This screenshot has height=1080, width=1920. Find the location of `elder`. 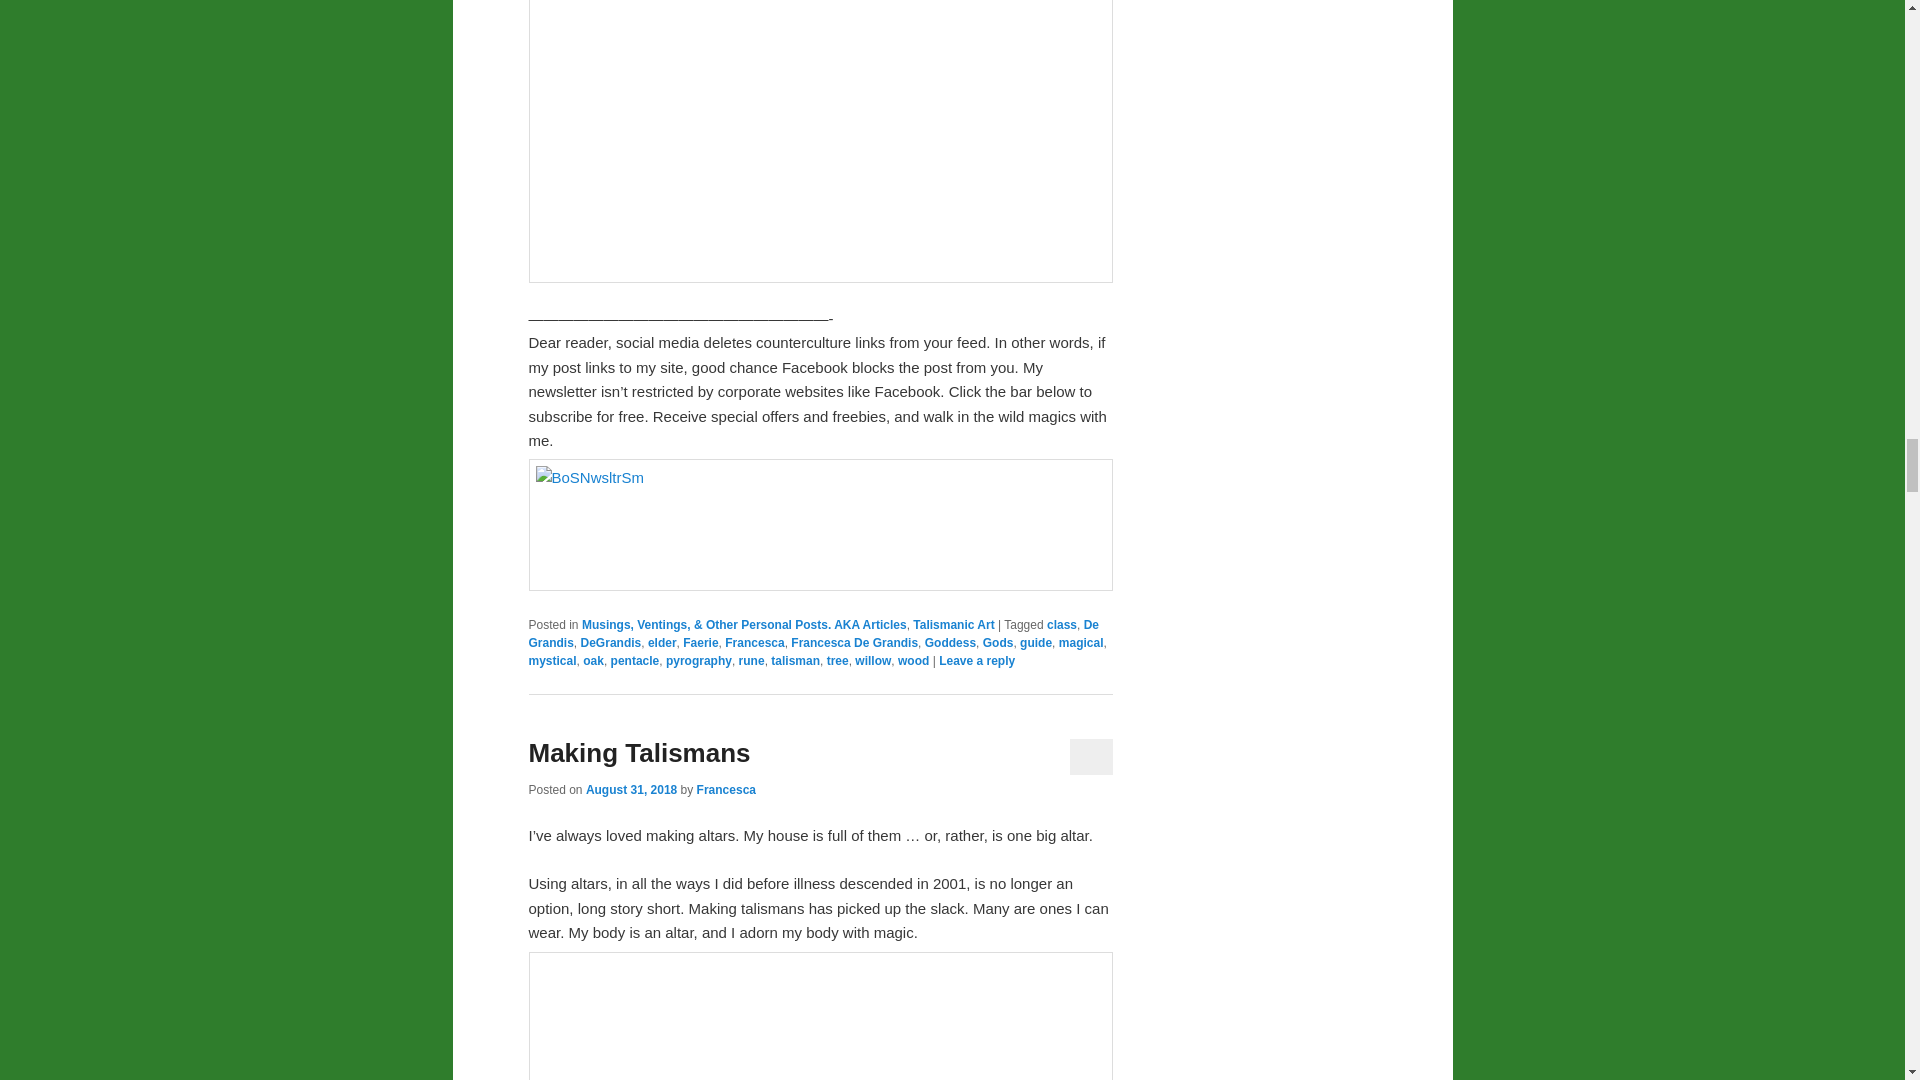

elder is located at coordinates (662, 643).